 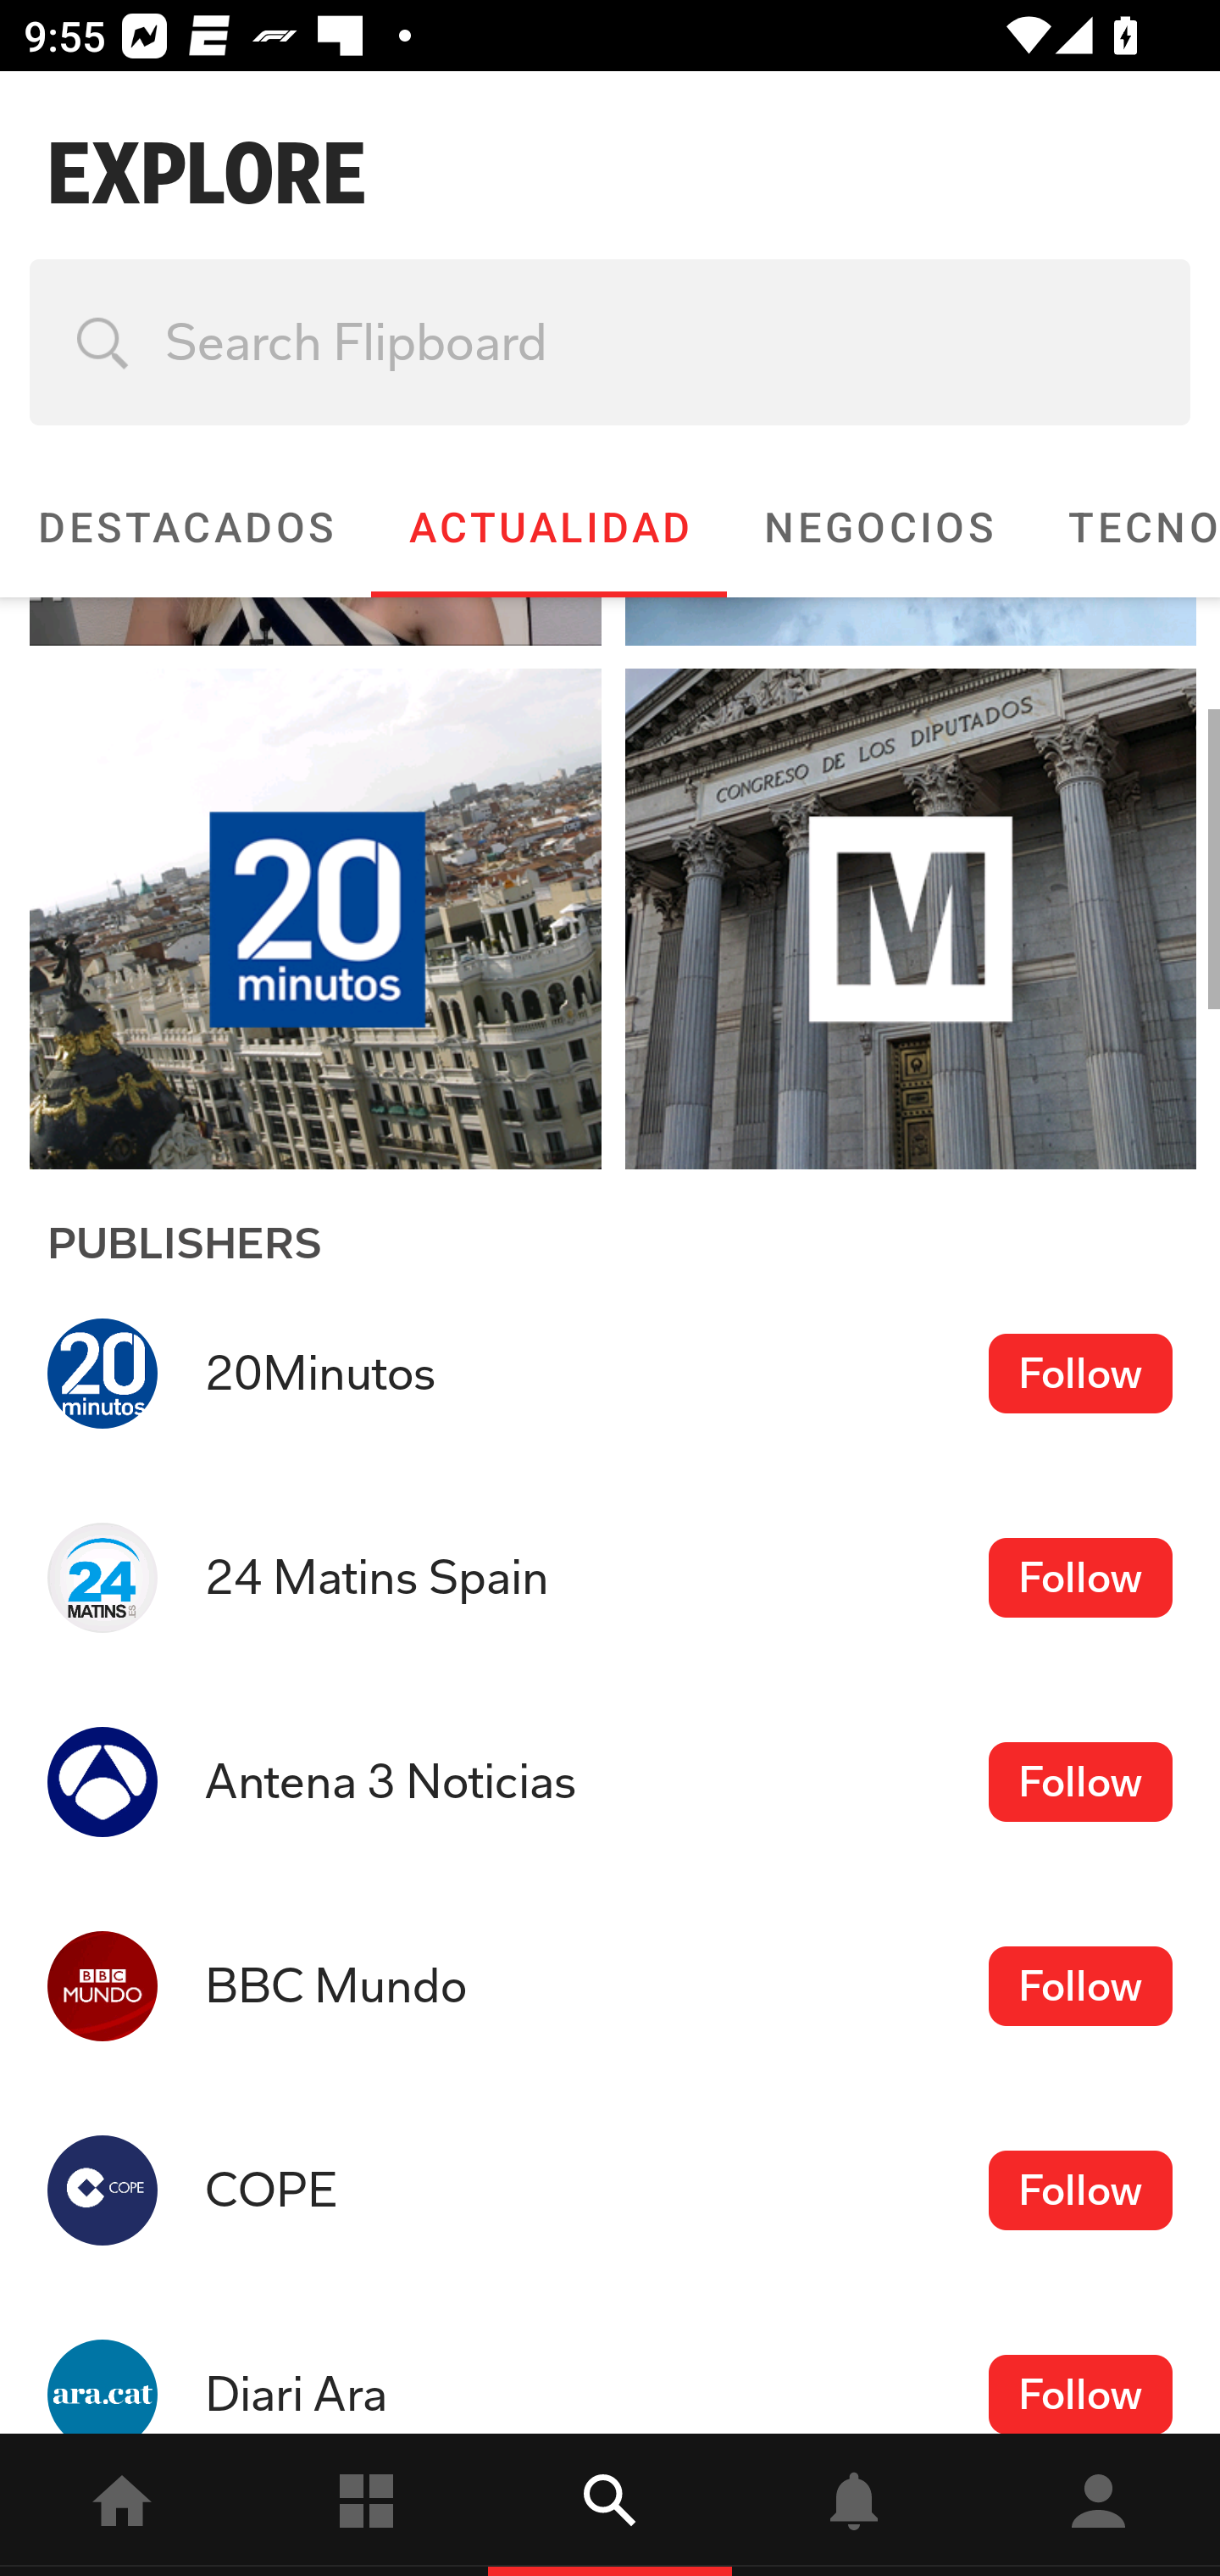 What do you see at coordinates (1079, 2394) in the screenshot?
I see `Follow` at bounding box center [1079, 2394].